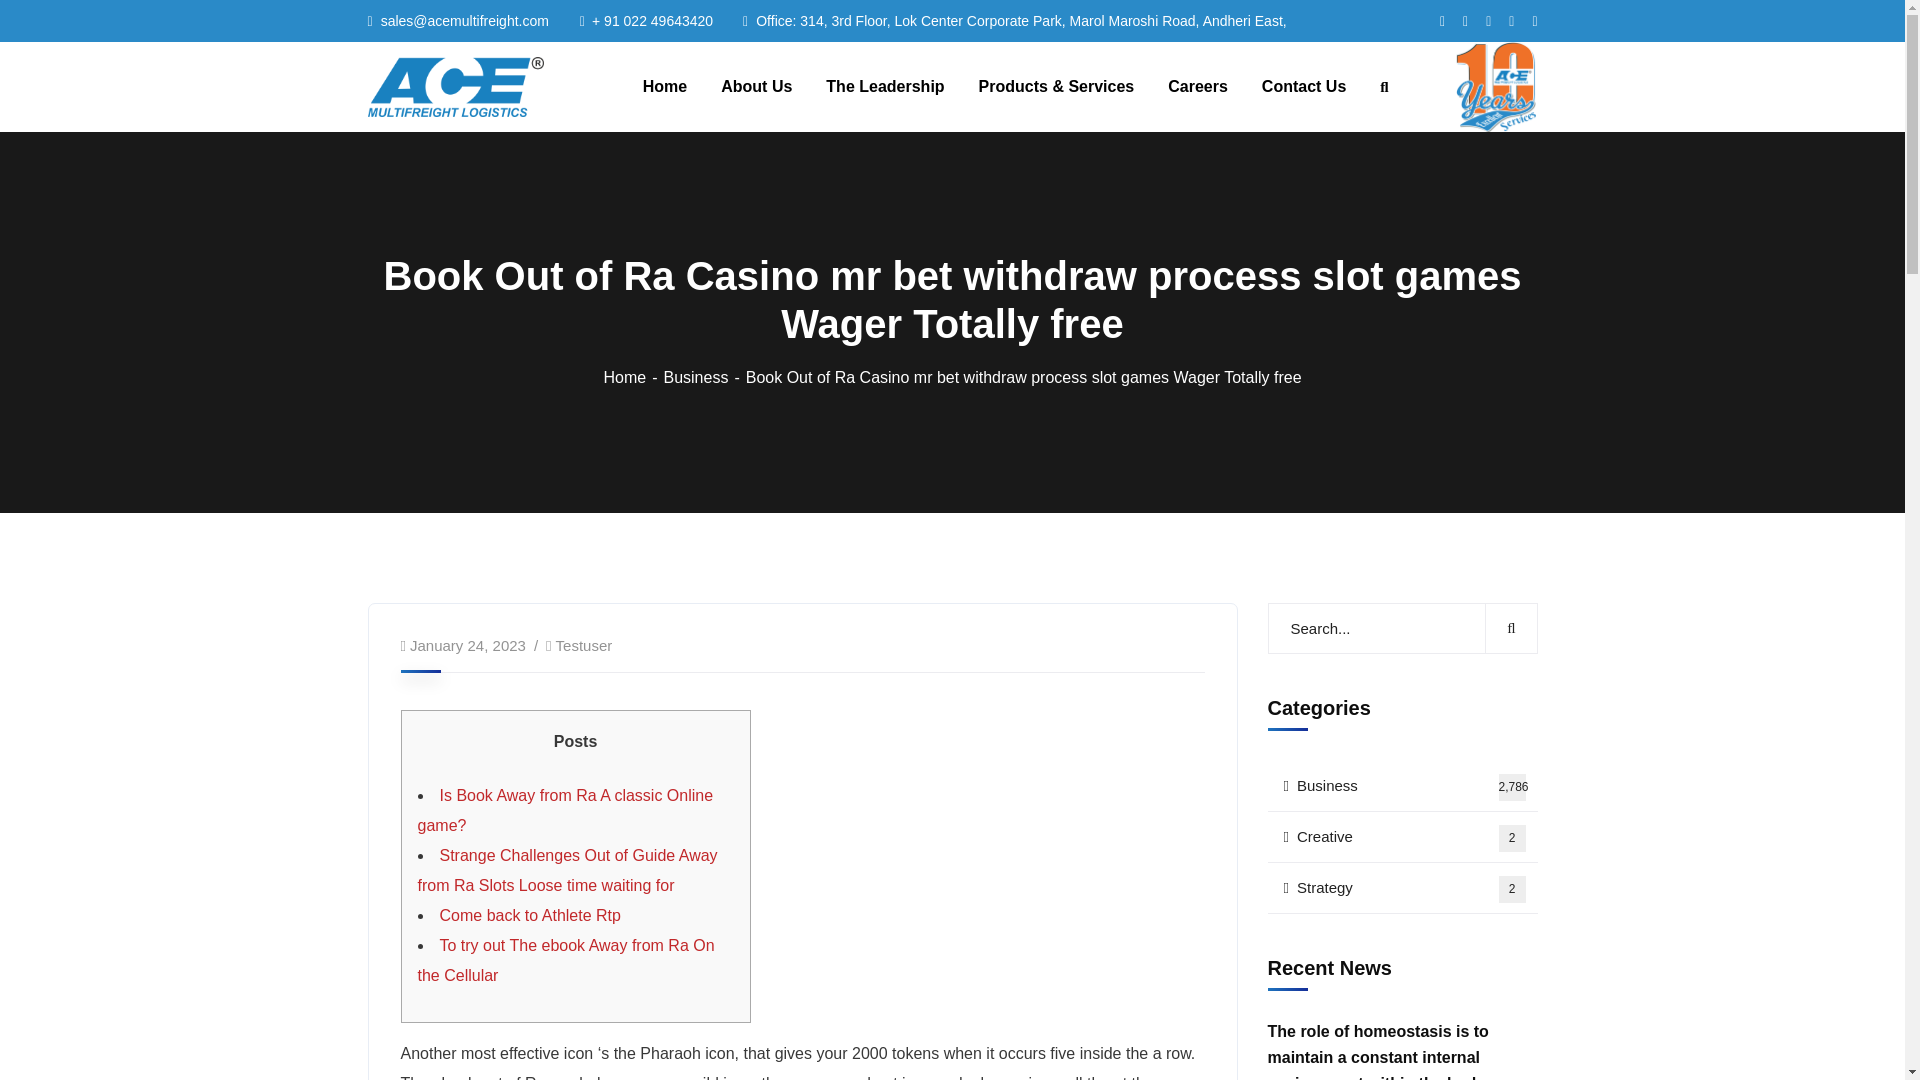  What do you see at coordinates (456, 86) in the screenshot?
I see `Come back to Athlete Rtp` at bounding box center [456, 86].